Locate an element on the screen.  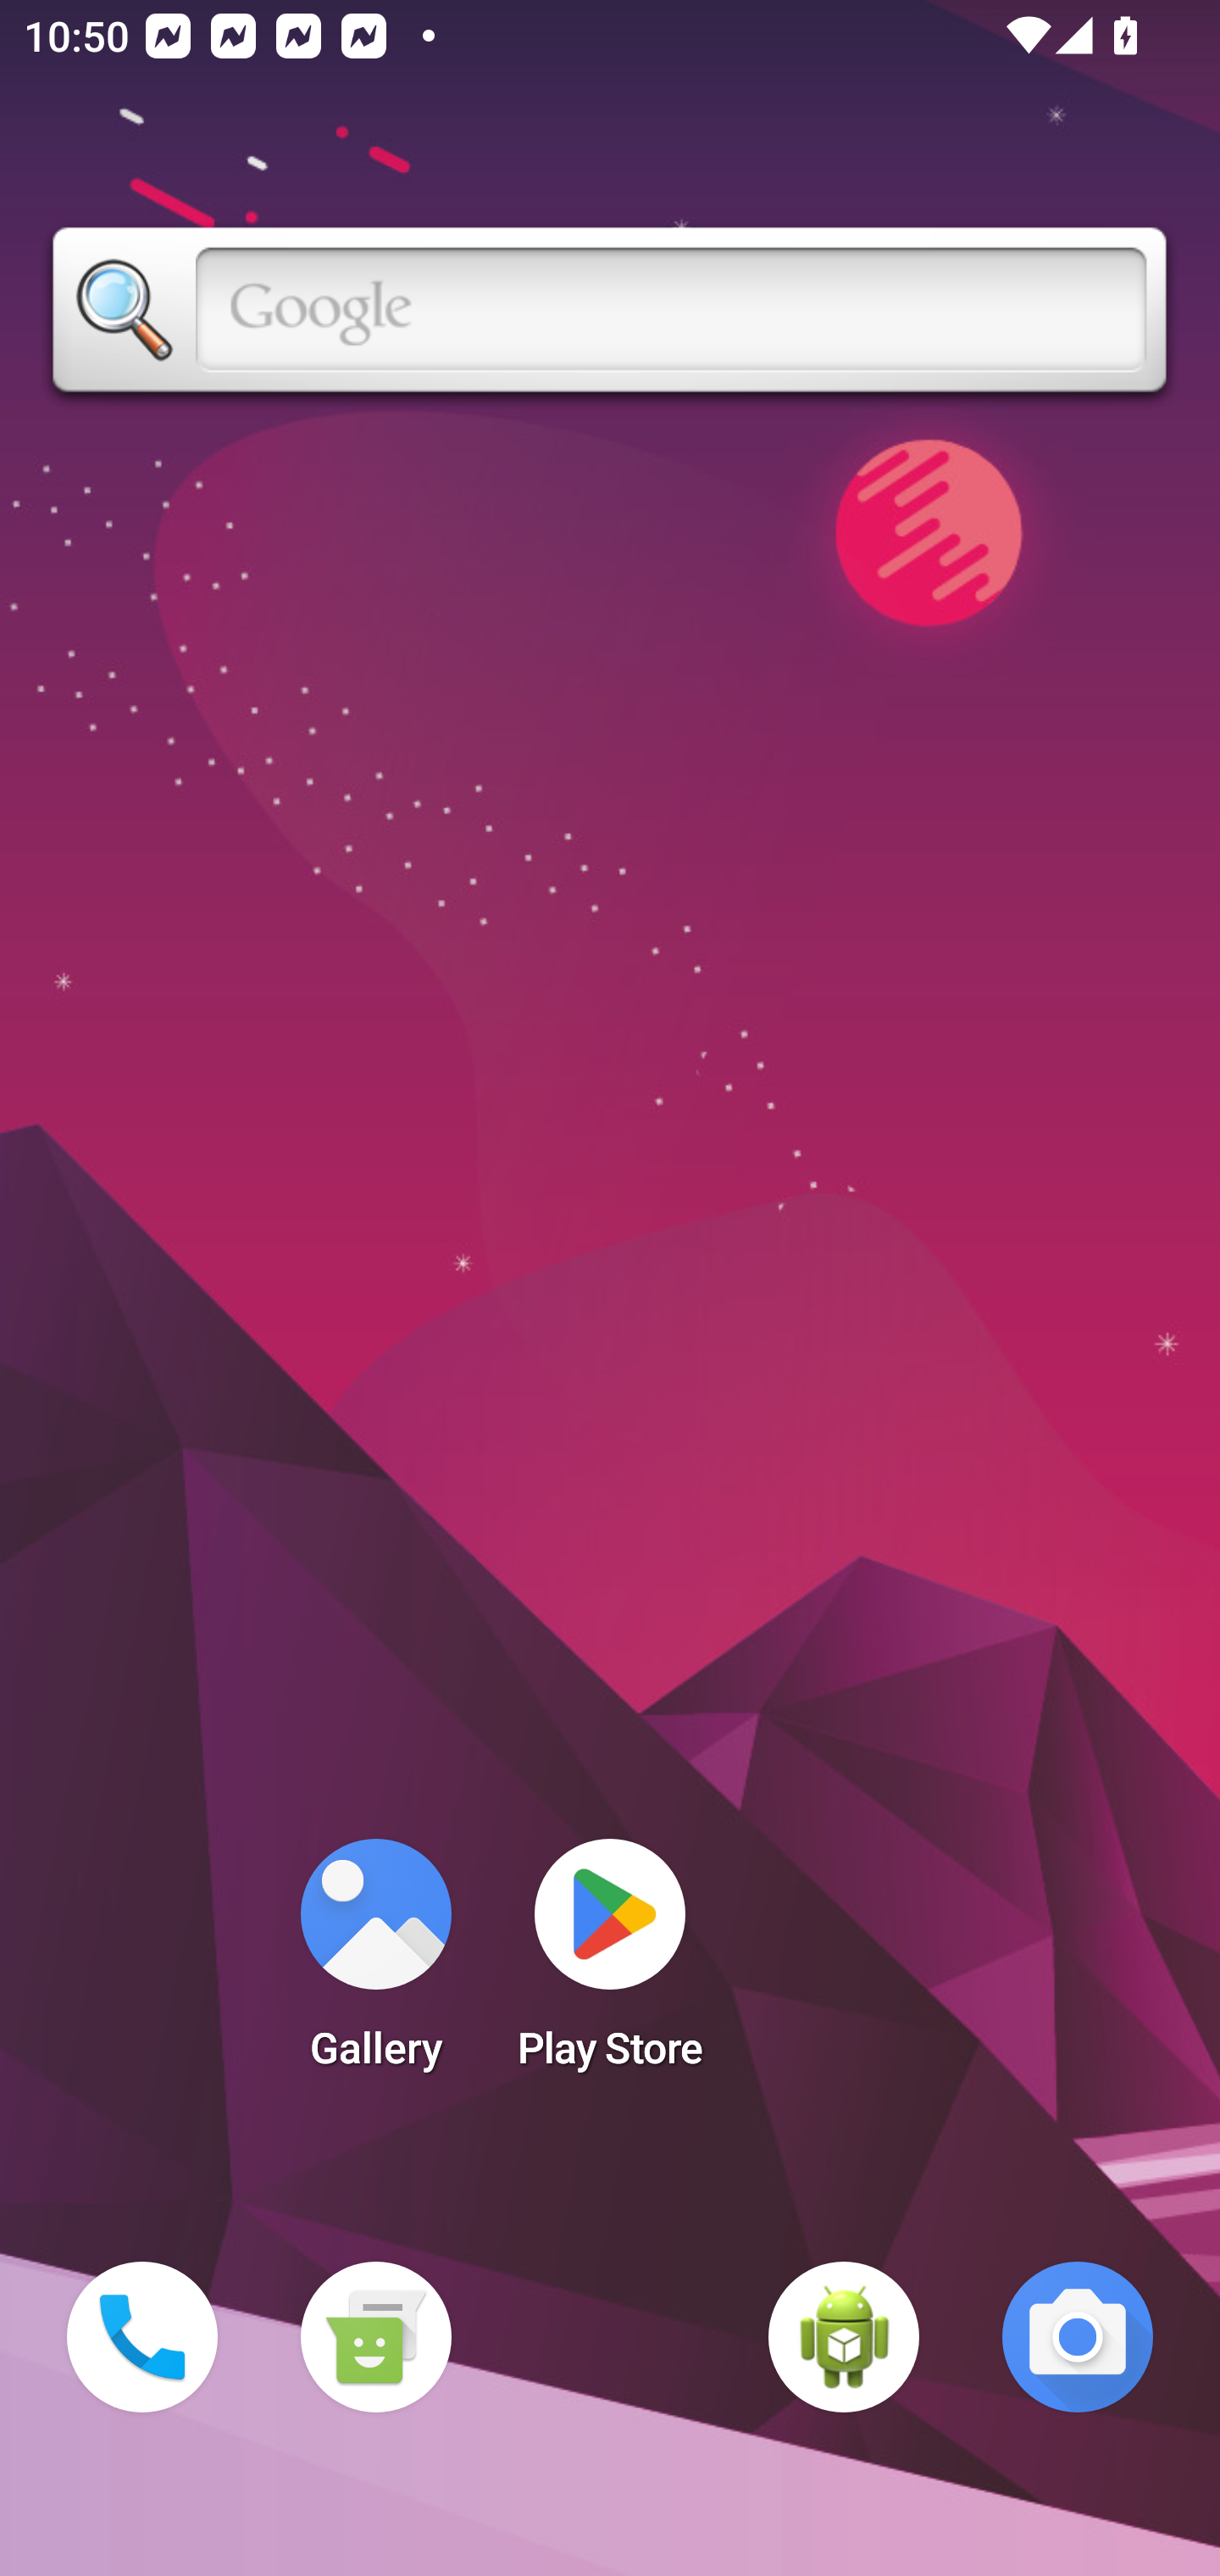
WebView Browser Tester is located at coordinates (844, 2337).